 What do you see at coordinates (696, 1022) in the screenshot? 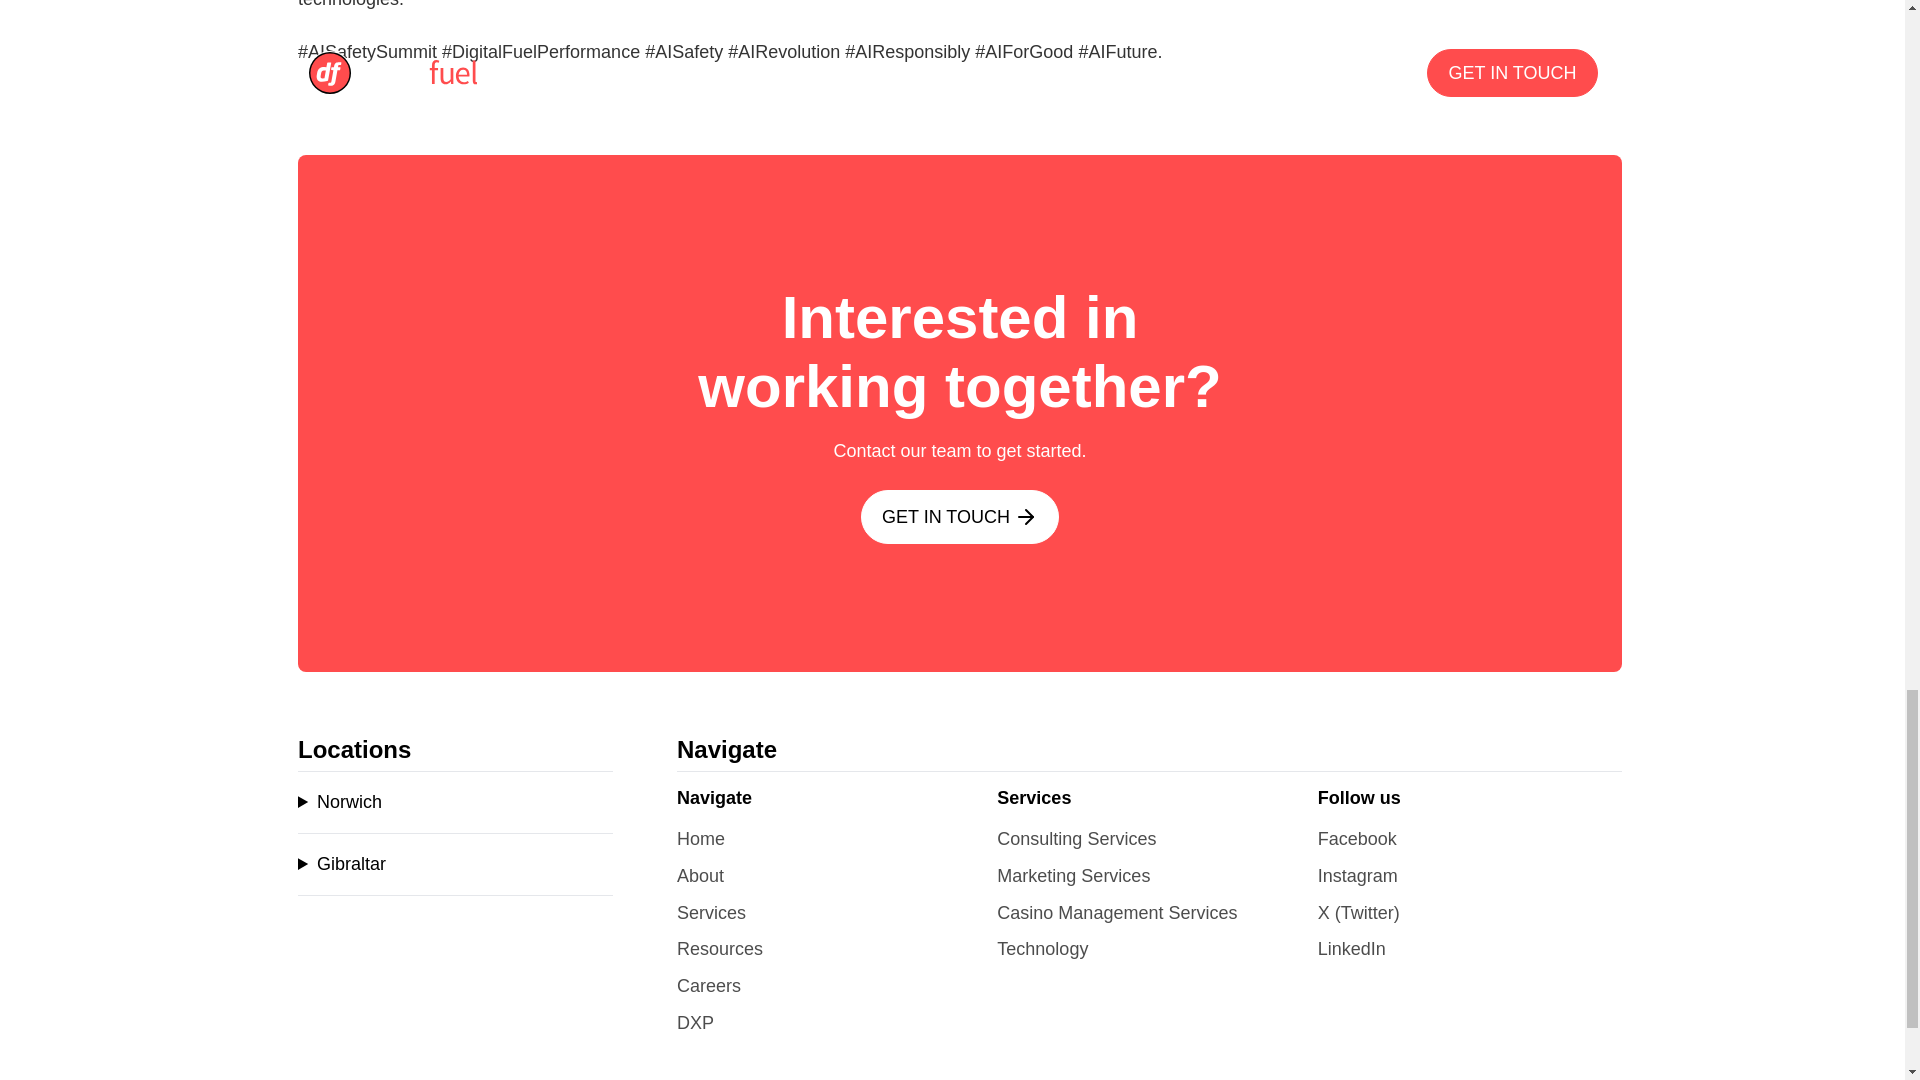
I see `DXP` at bounding box center [696, 1022].